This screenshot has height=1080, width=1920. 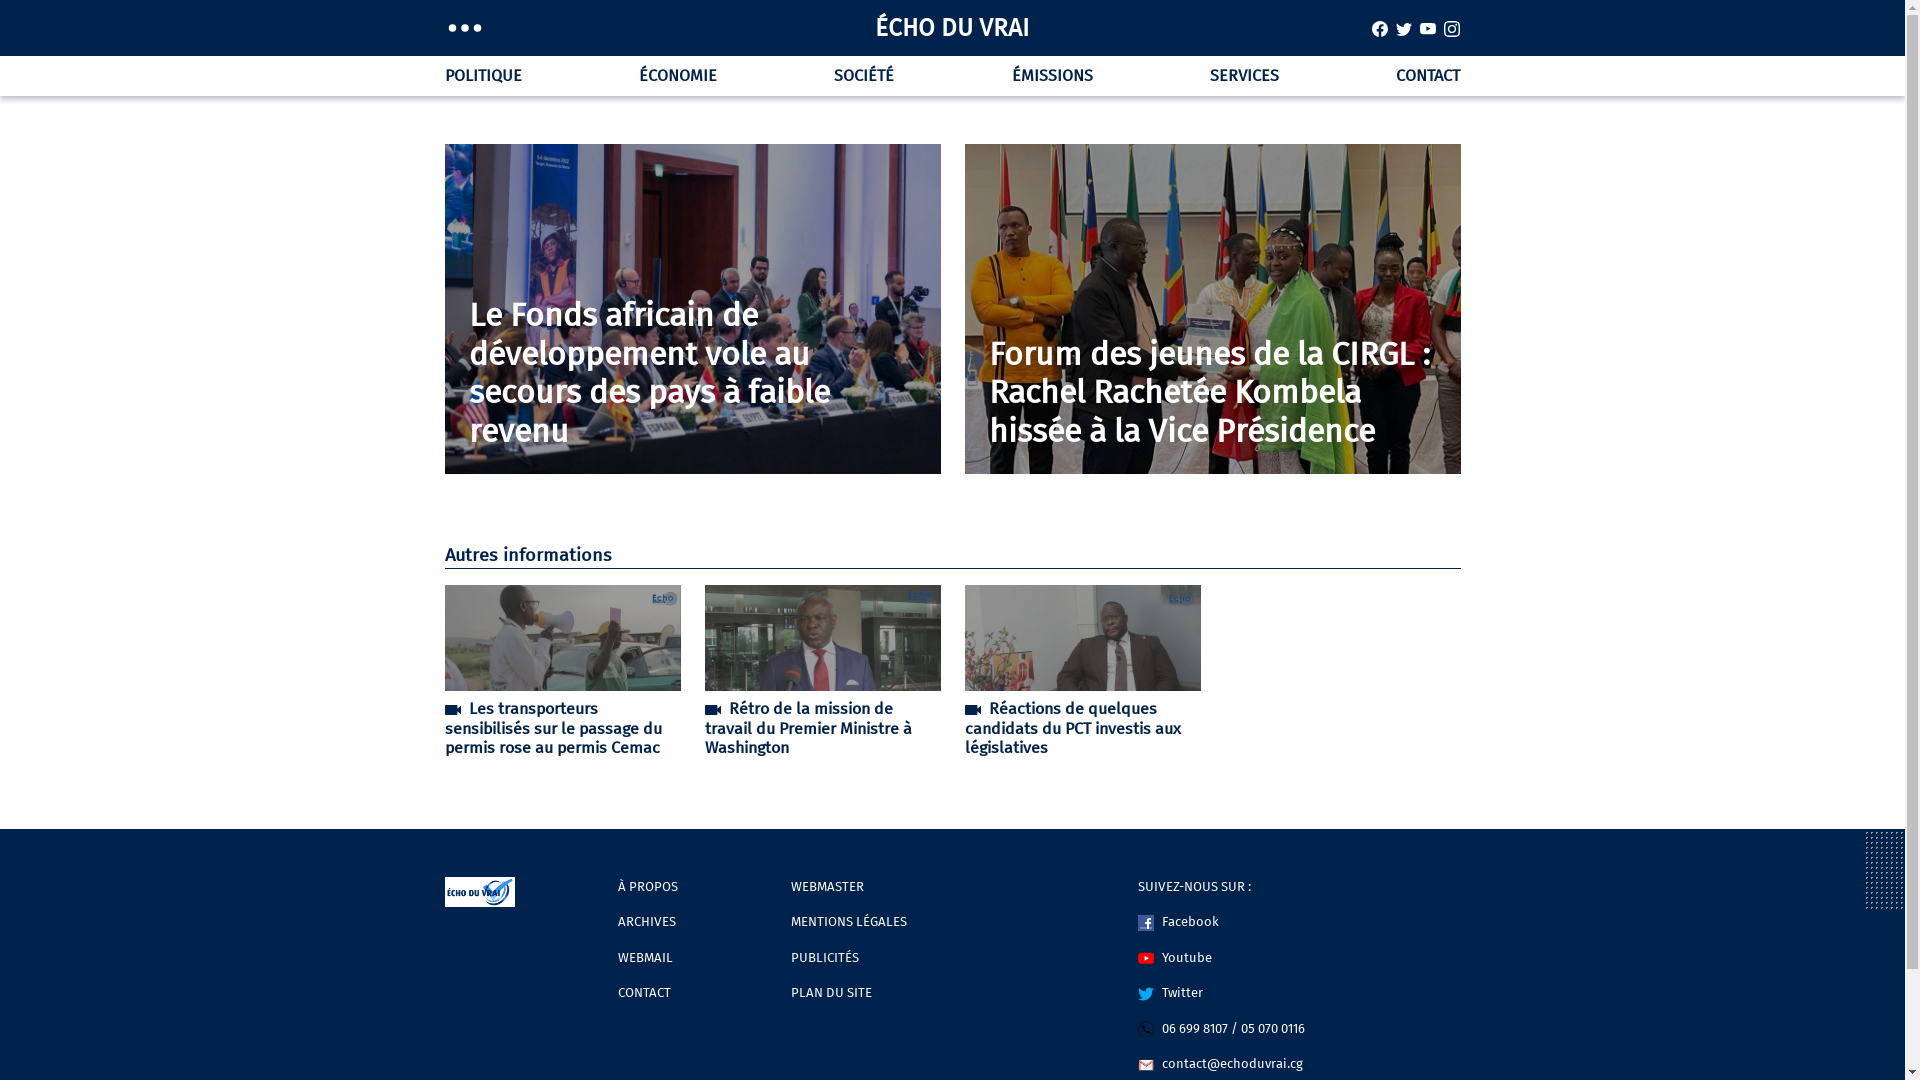 I want to click on Facebook, so click(x=1178, y=922).